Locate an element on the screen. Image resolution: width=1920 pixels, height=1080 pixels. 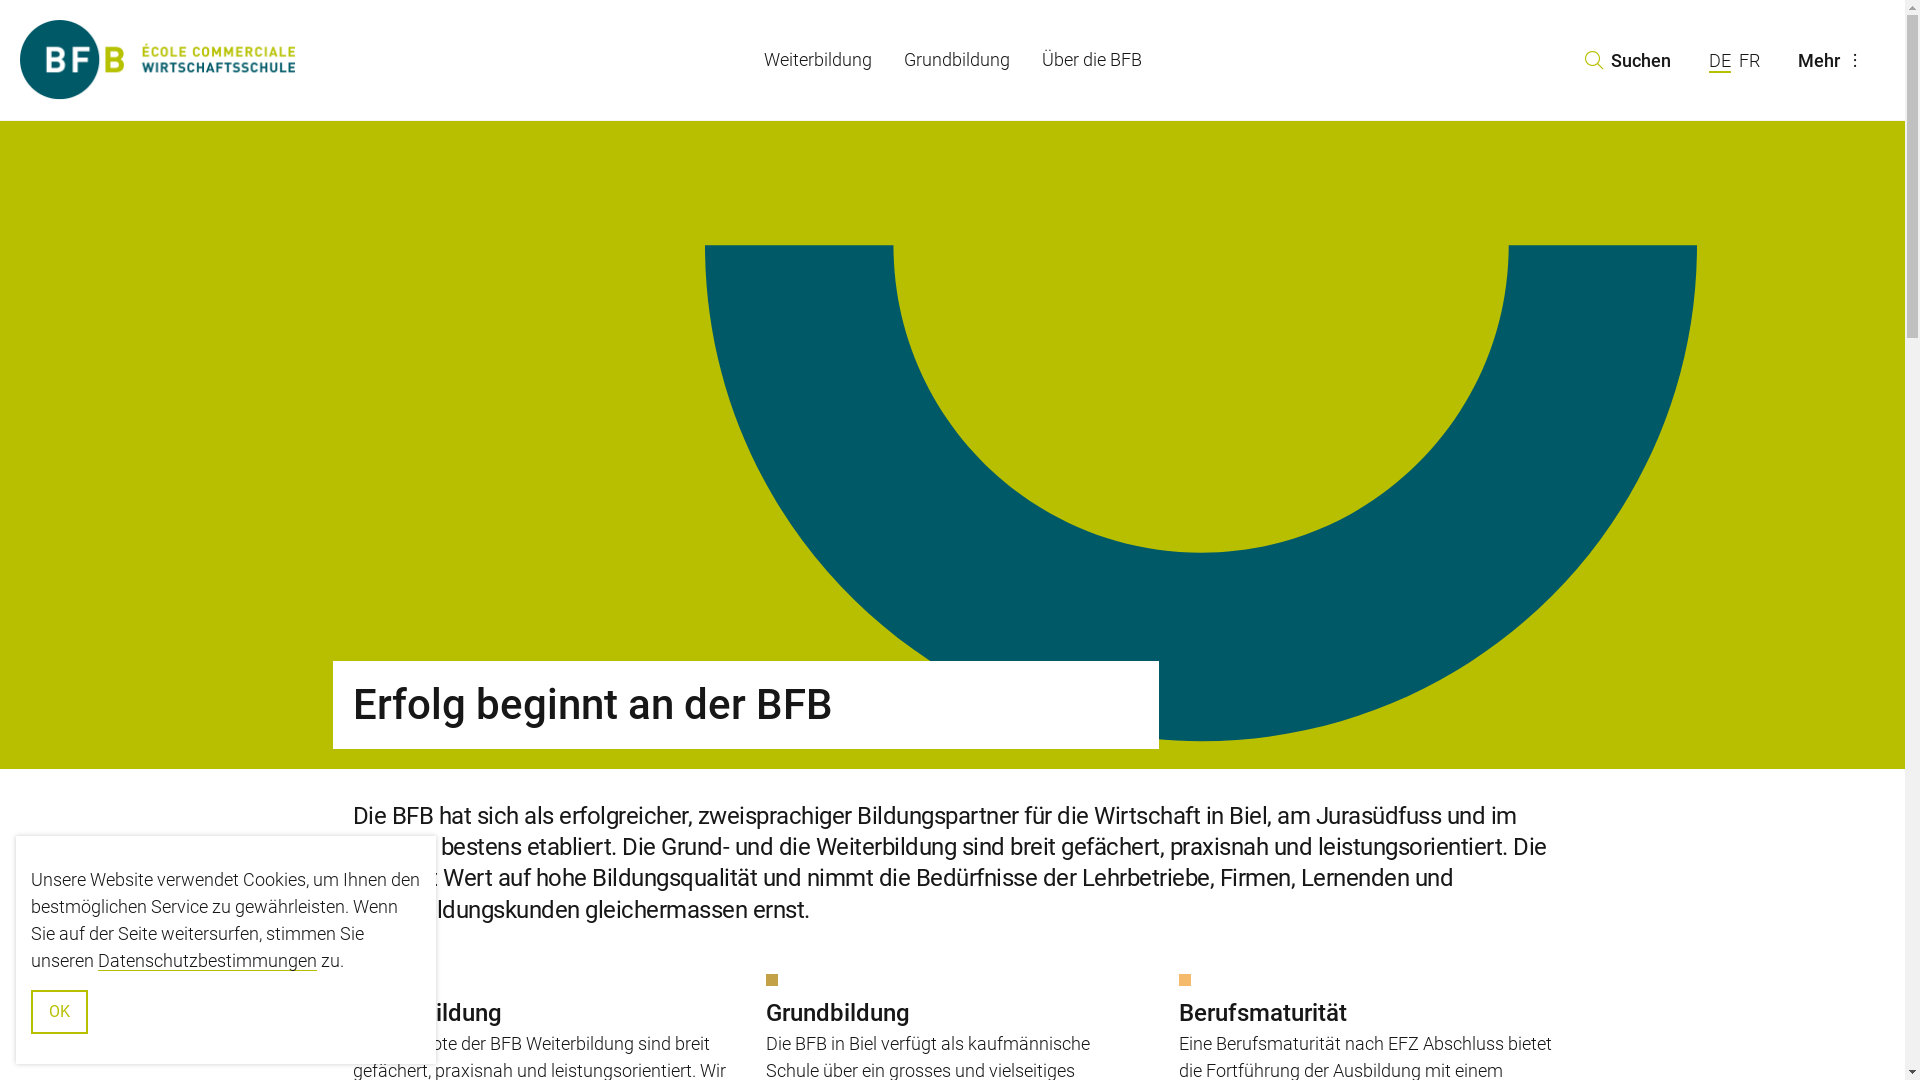
Mehr is located at coordinates (1833, 60).